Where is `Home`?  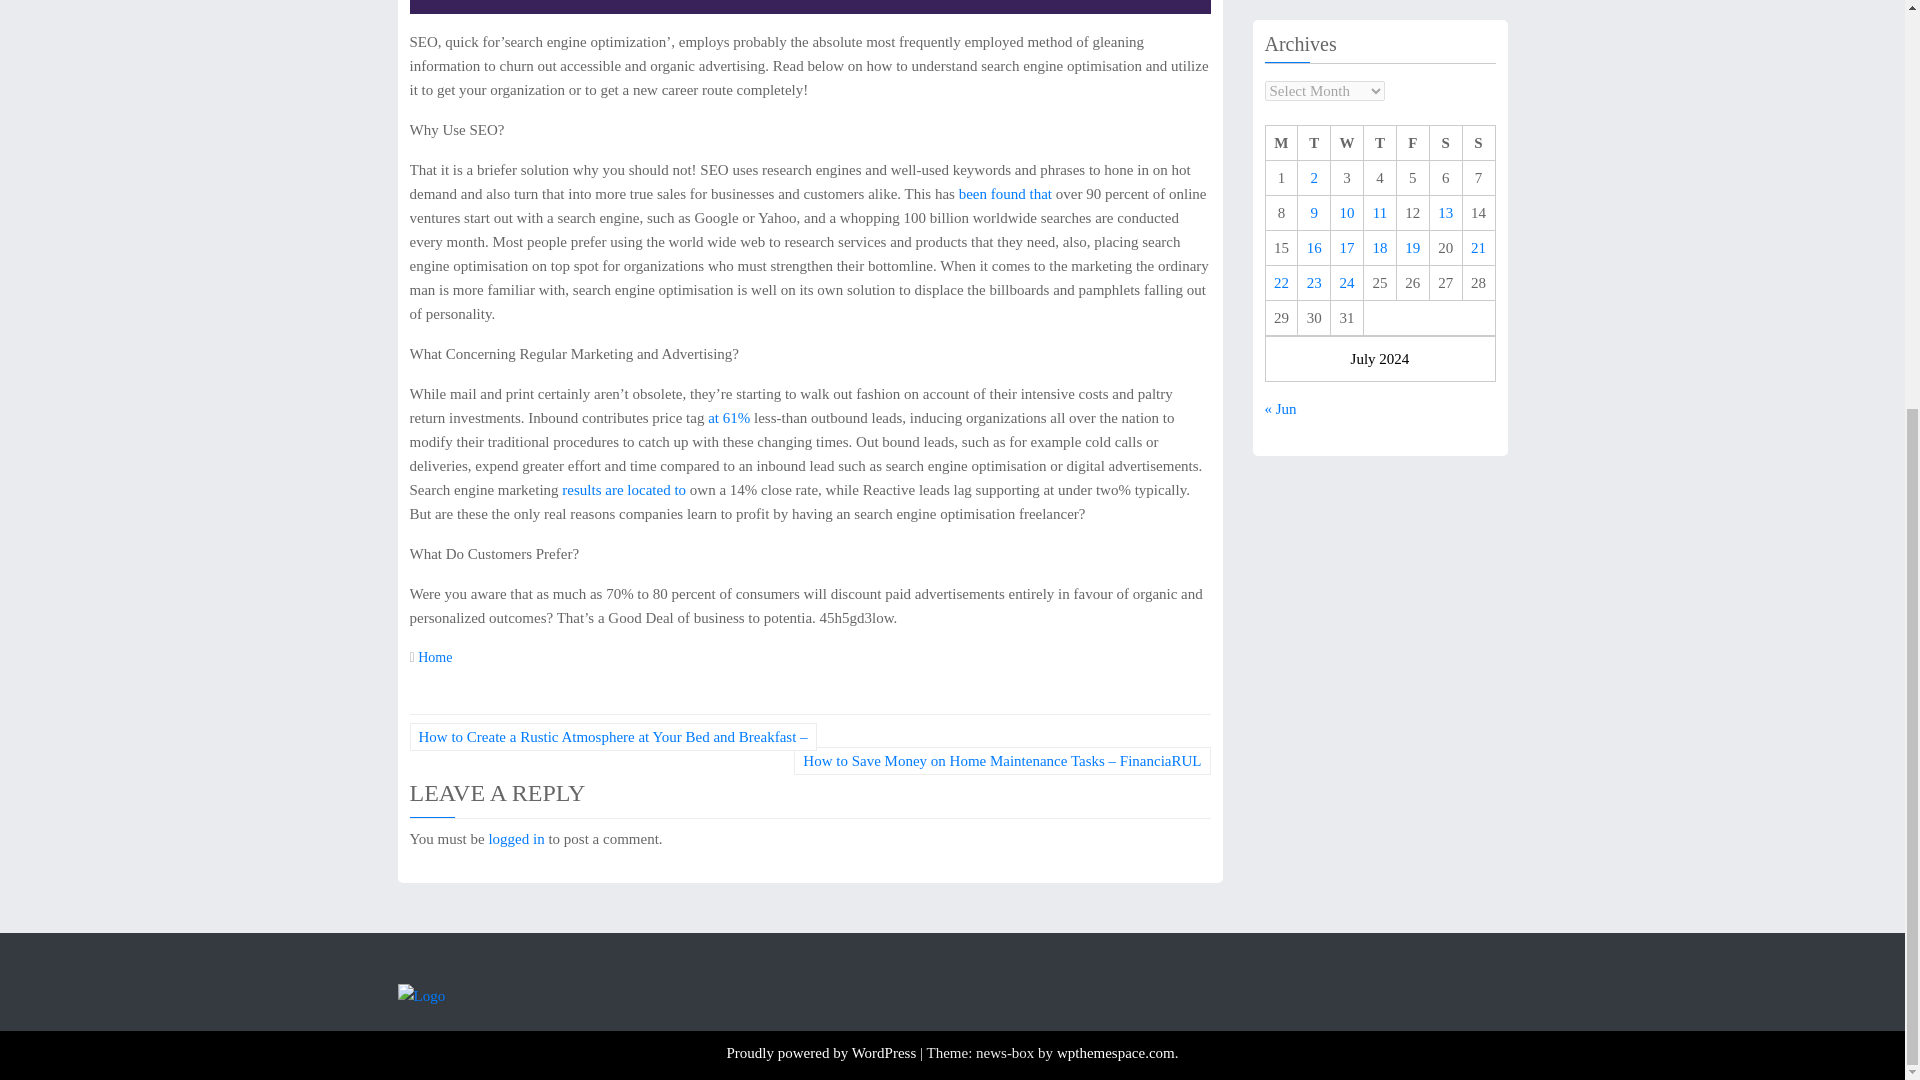 Home is located at coordinates (434, 658).